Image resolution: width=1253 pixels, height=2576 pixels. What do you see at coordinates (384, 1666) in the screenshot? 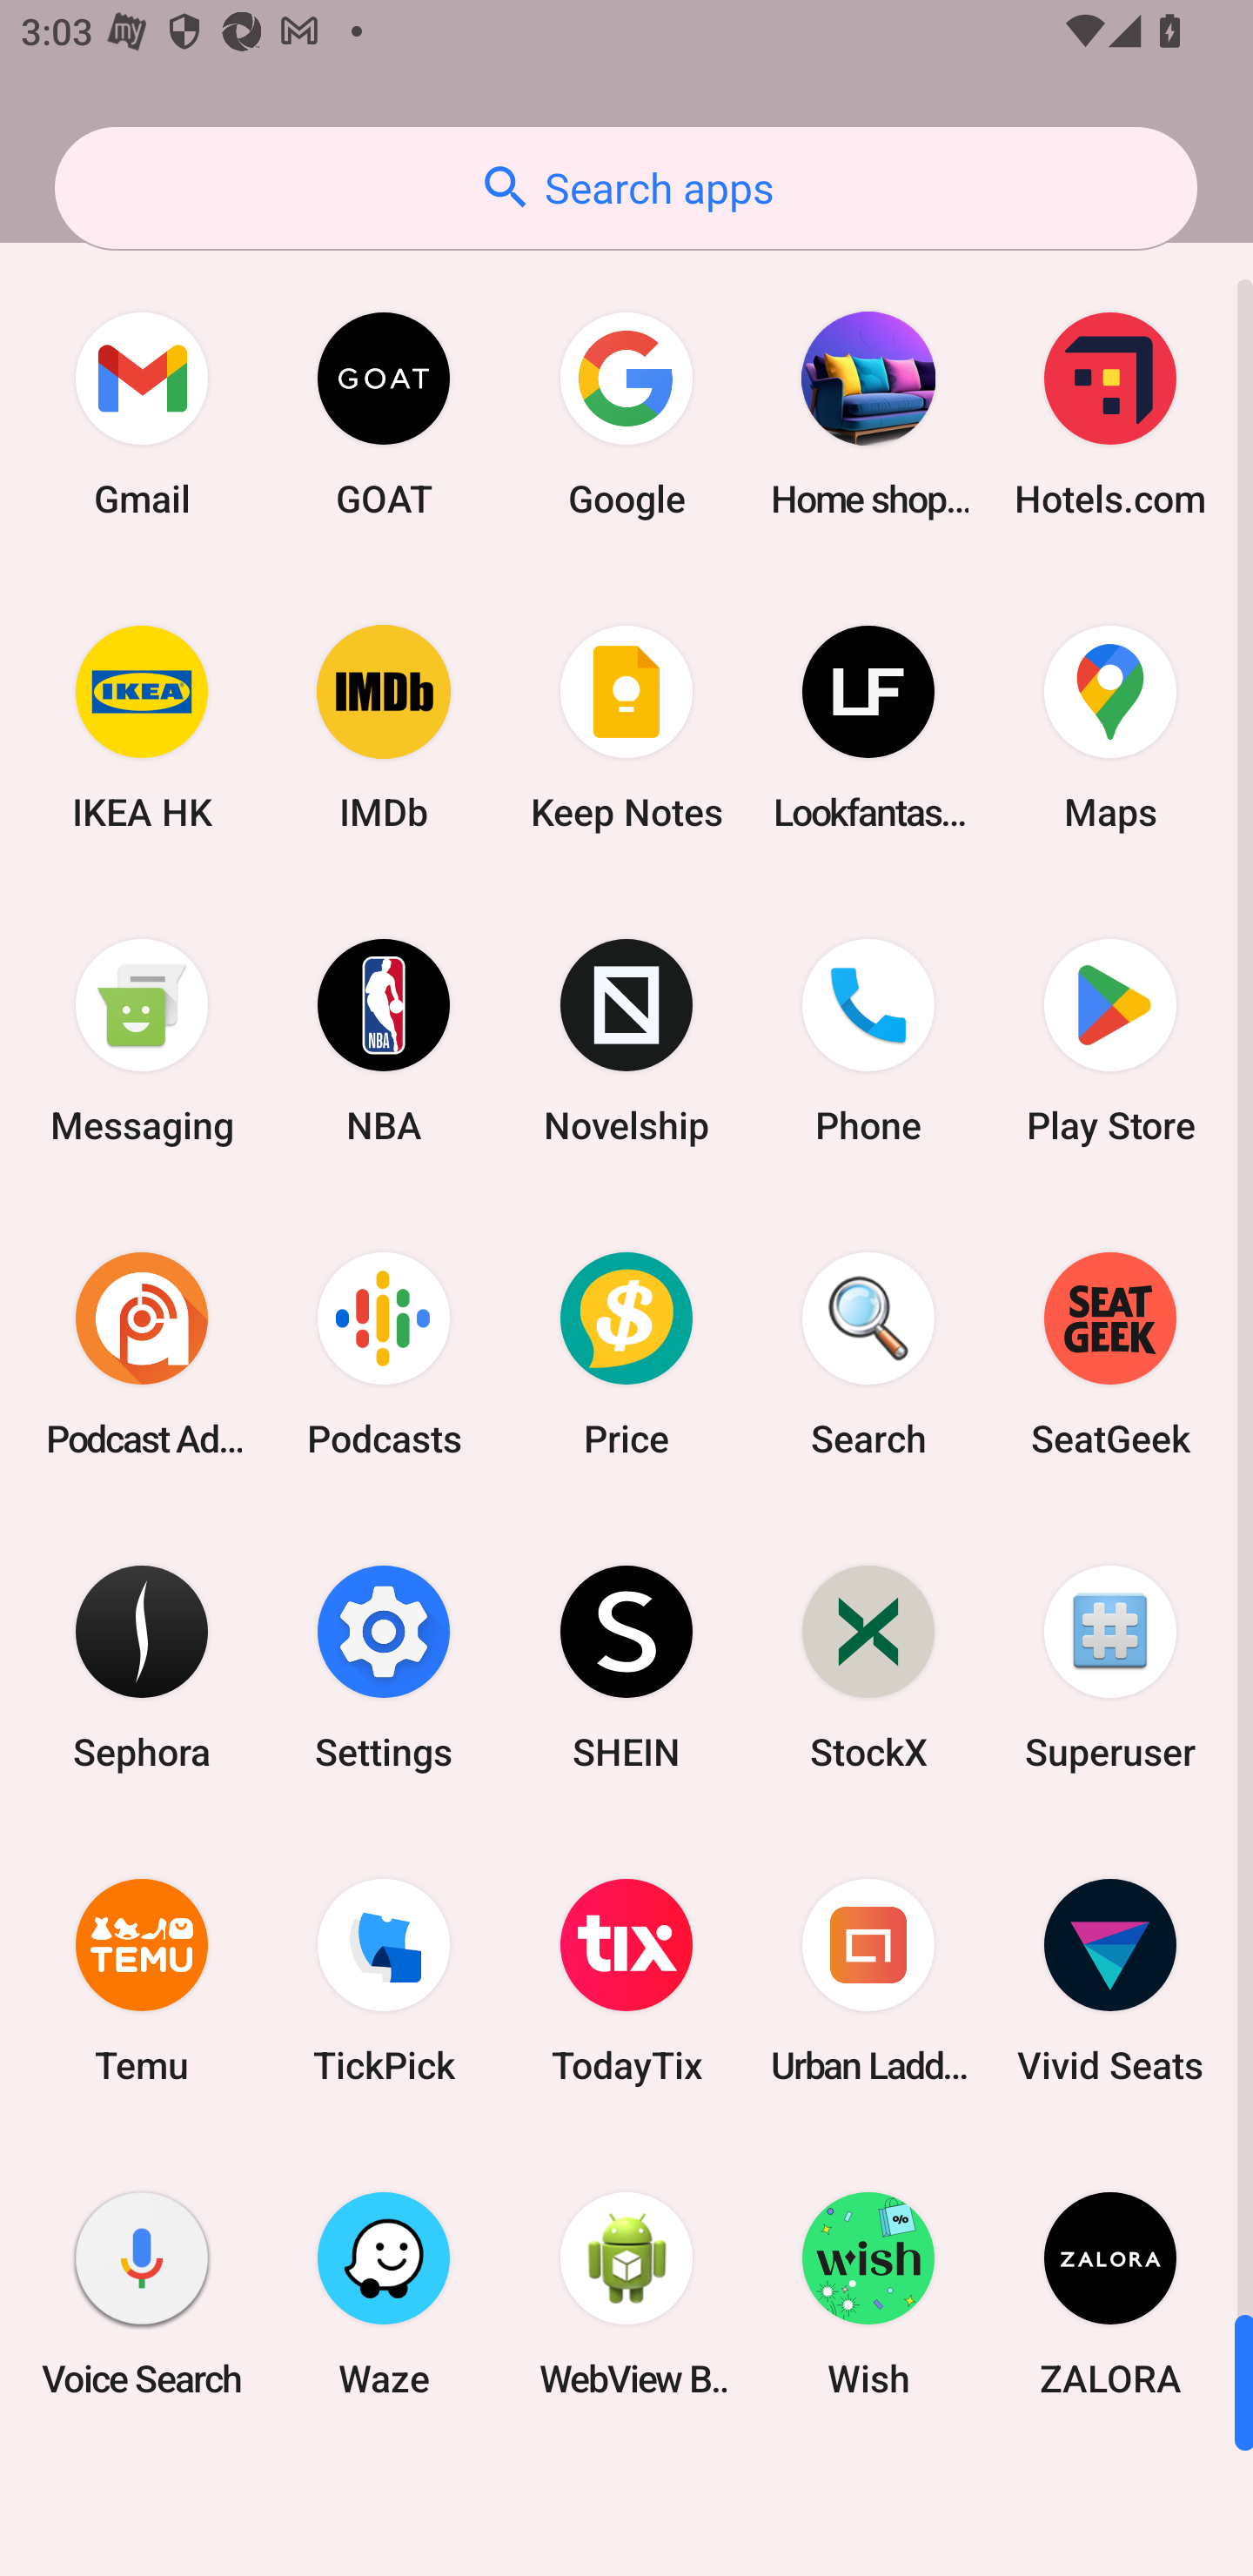
I see `Settings` at bounding box center [384, 1666].